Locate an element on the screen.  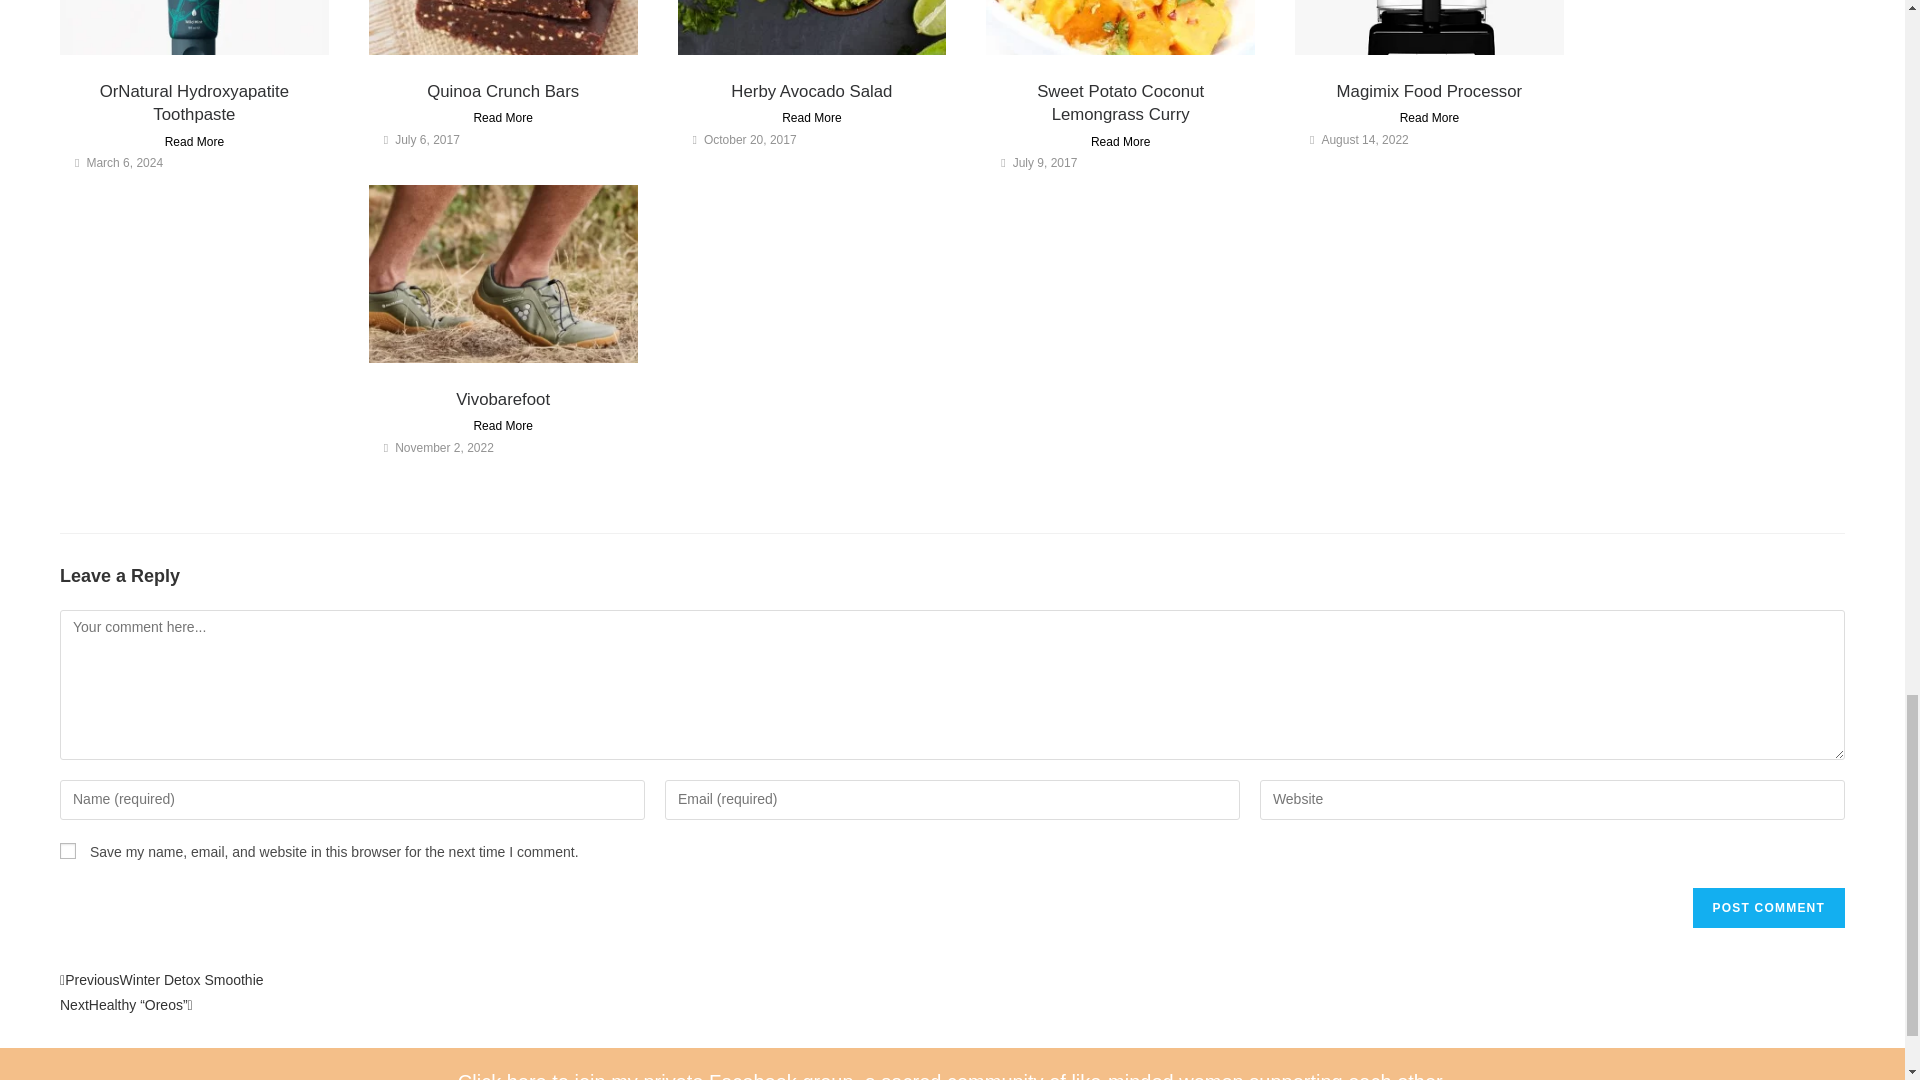
Herby Avocado Salad is located at coordinates (812, 92).